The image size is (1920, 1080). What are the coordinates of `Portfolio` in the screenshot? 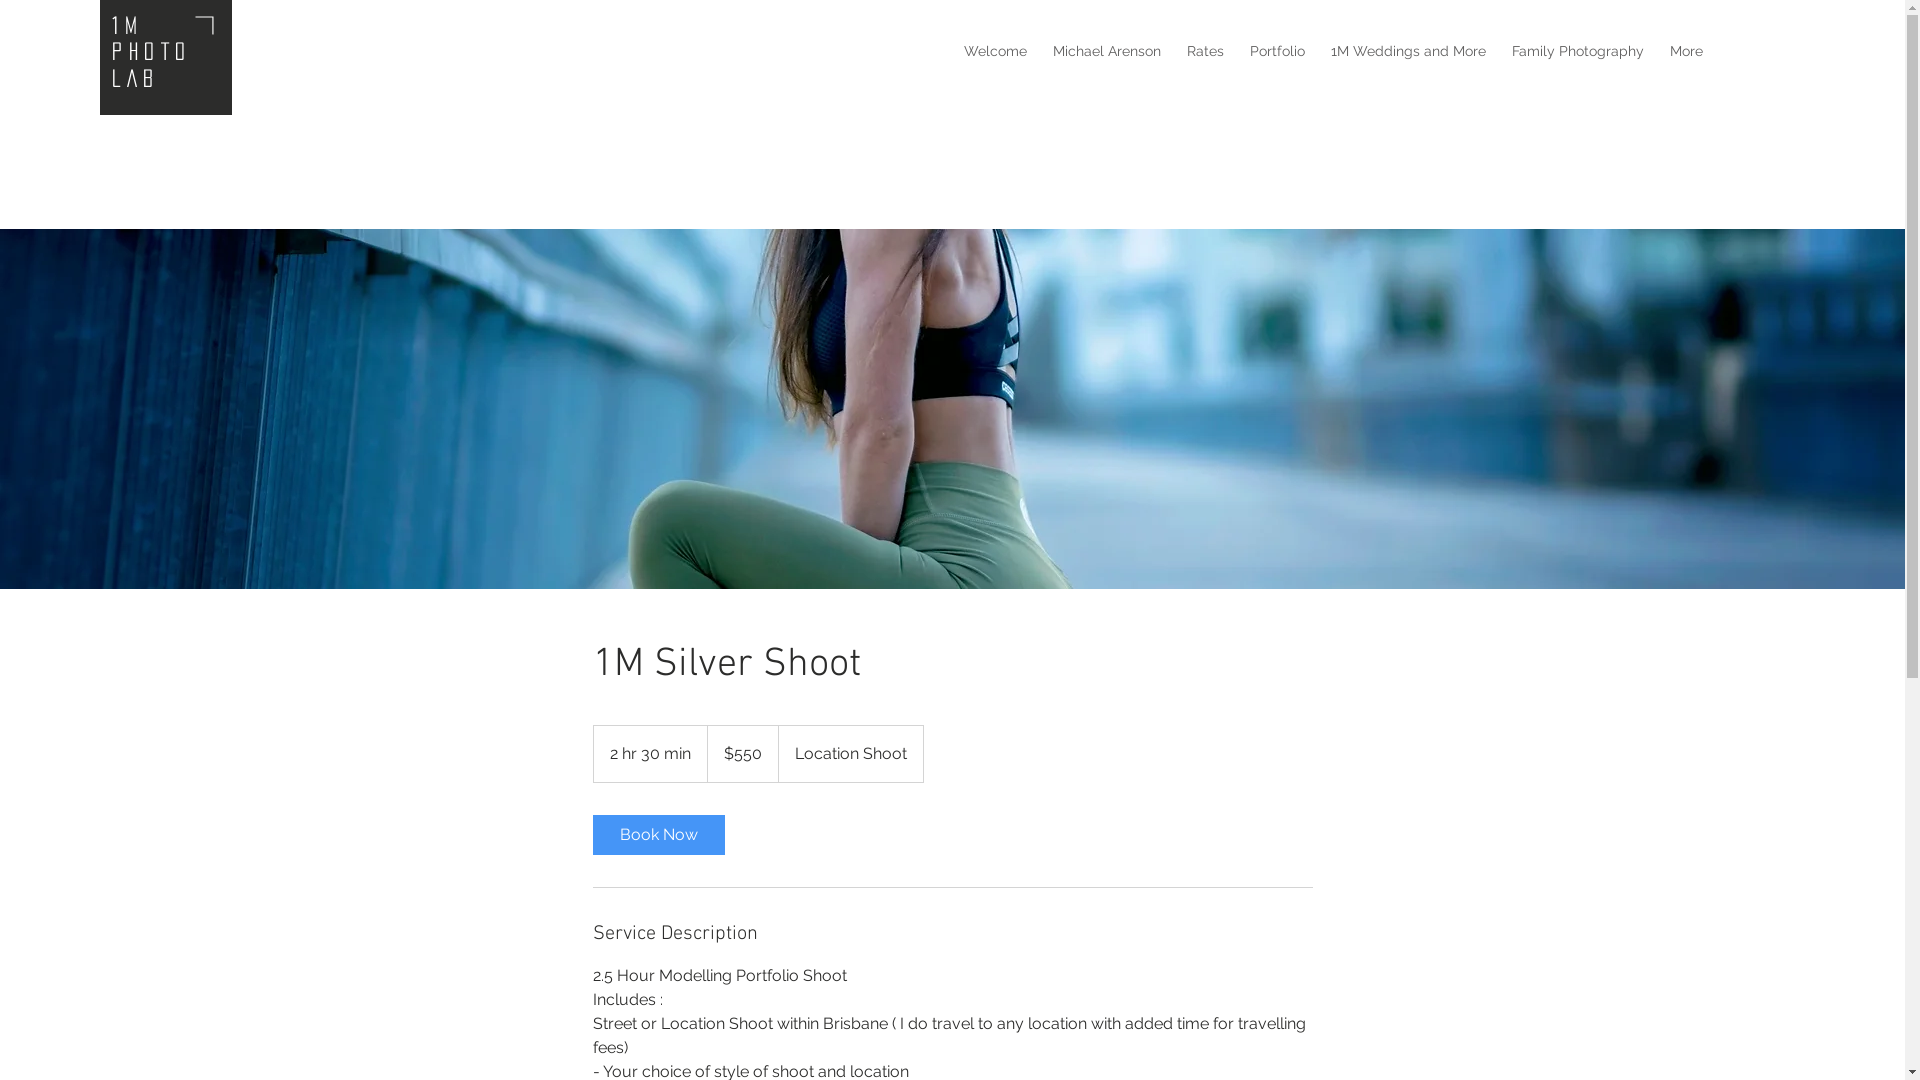 It's located at (1278, 51).